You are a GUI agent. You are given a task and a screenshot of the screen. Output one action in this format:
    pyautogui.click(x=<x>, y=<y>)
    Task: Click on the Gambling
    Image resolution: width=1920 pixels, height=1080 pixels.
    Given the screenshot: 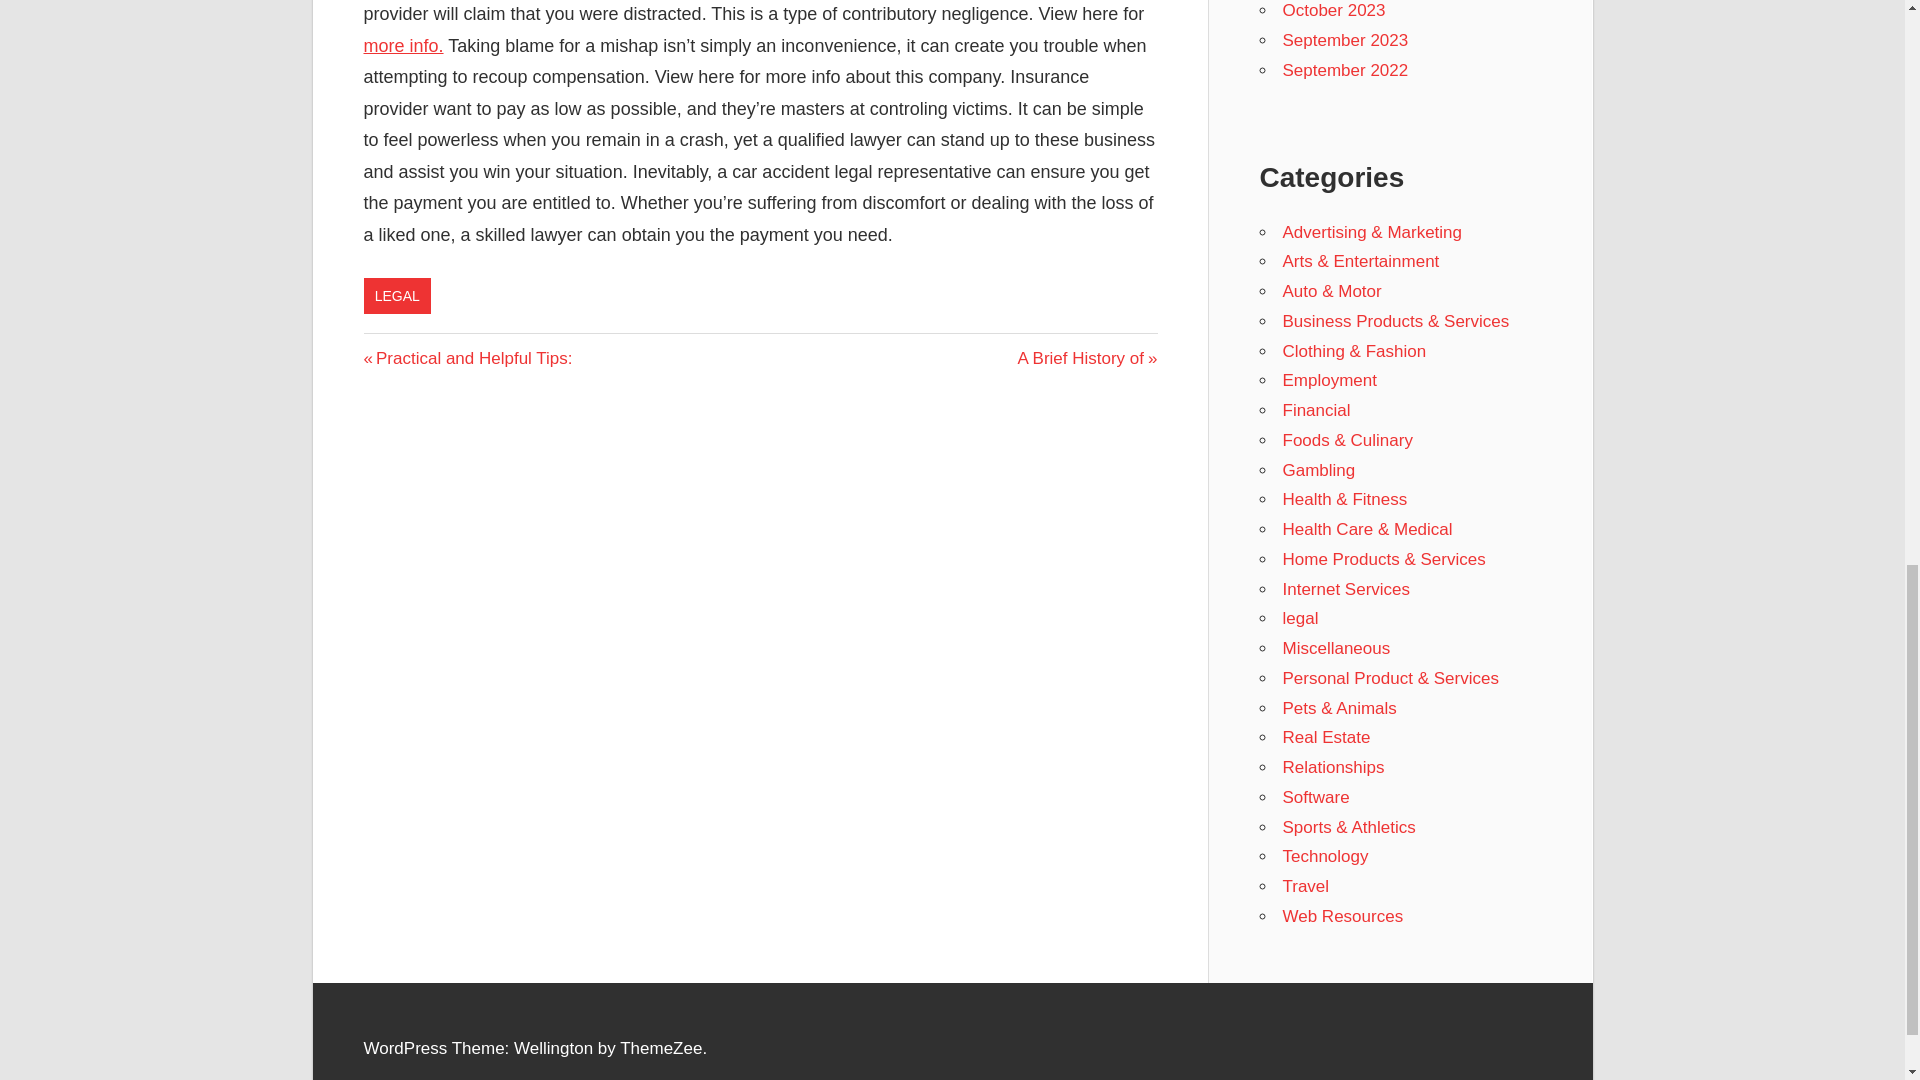 What is the action you would take?
    pyautogui.click(x=468, y=358)
    